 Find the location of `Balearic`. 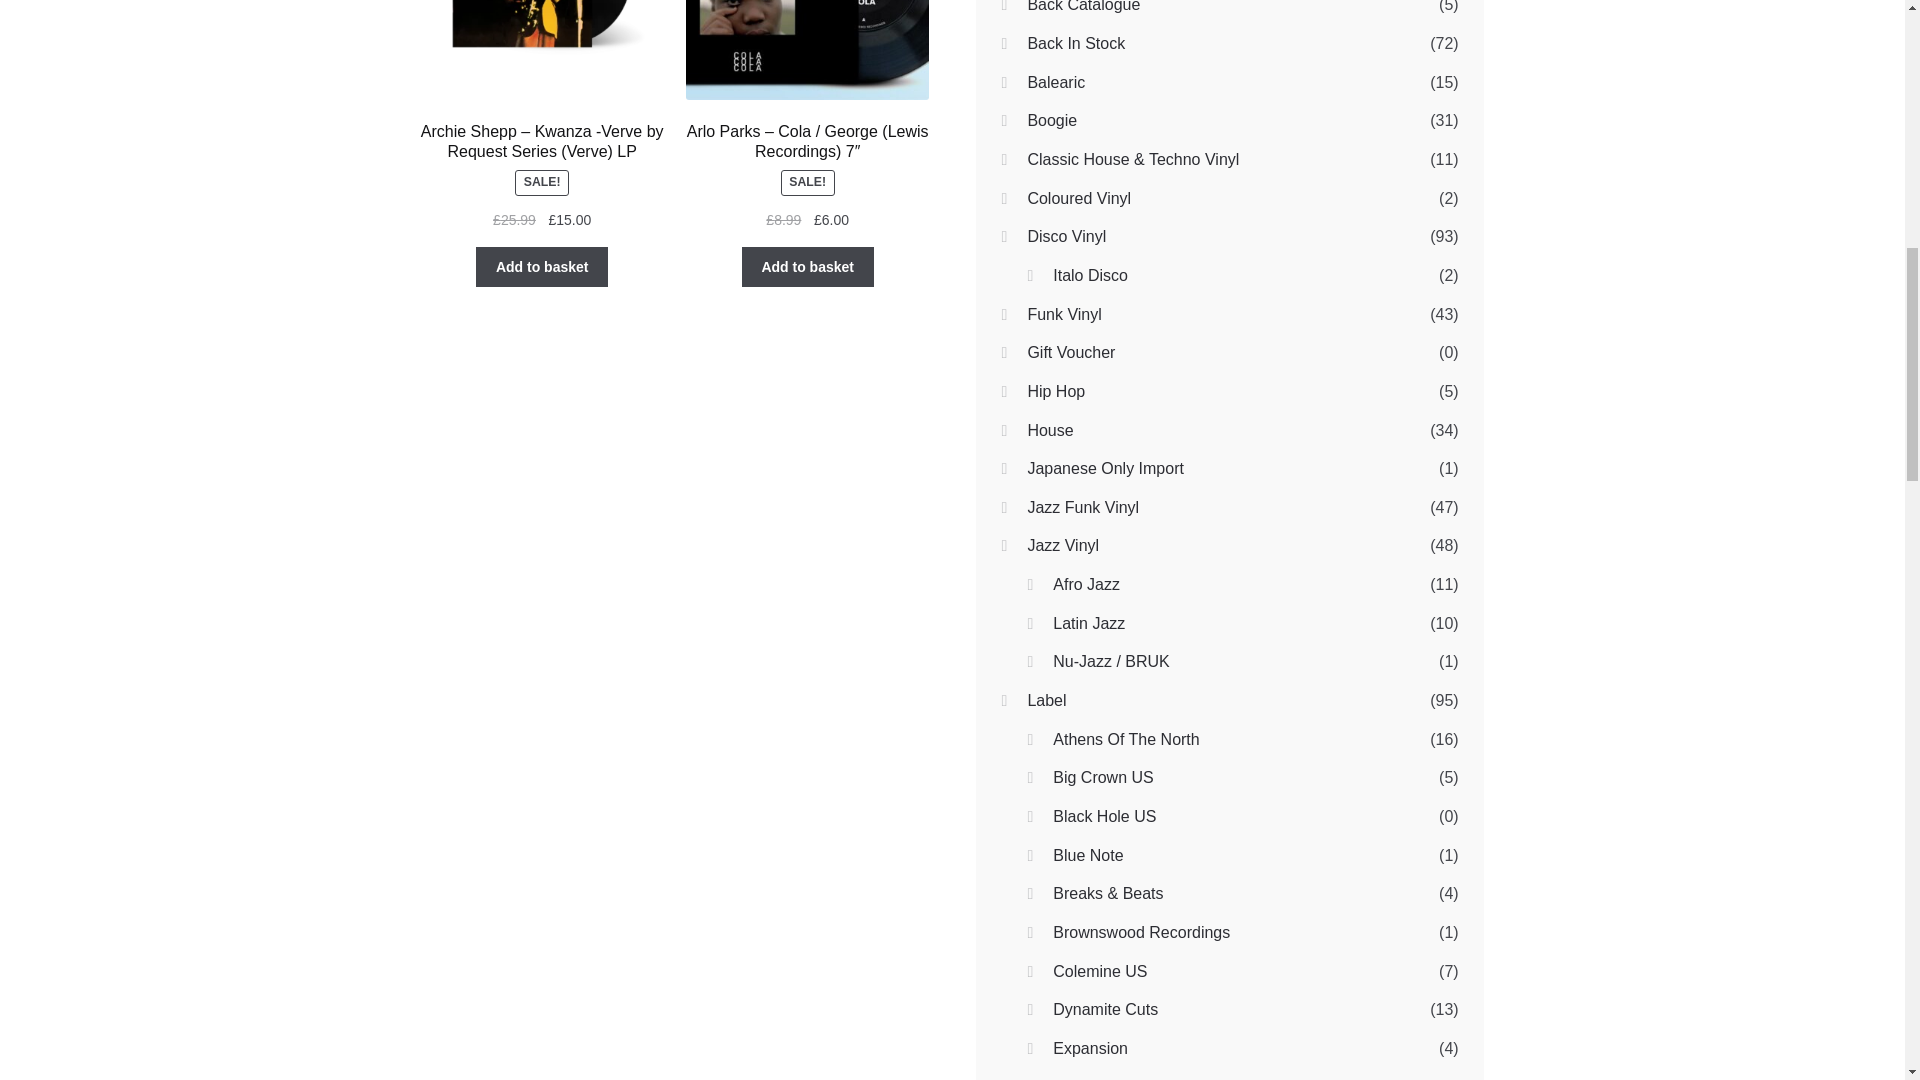

Balearic is located at coordinates (1056, 82).